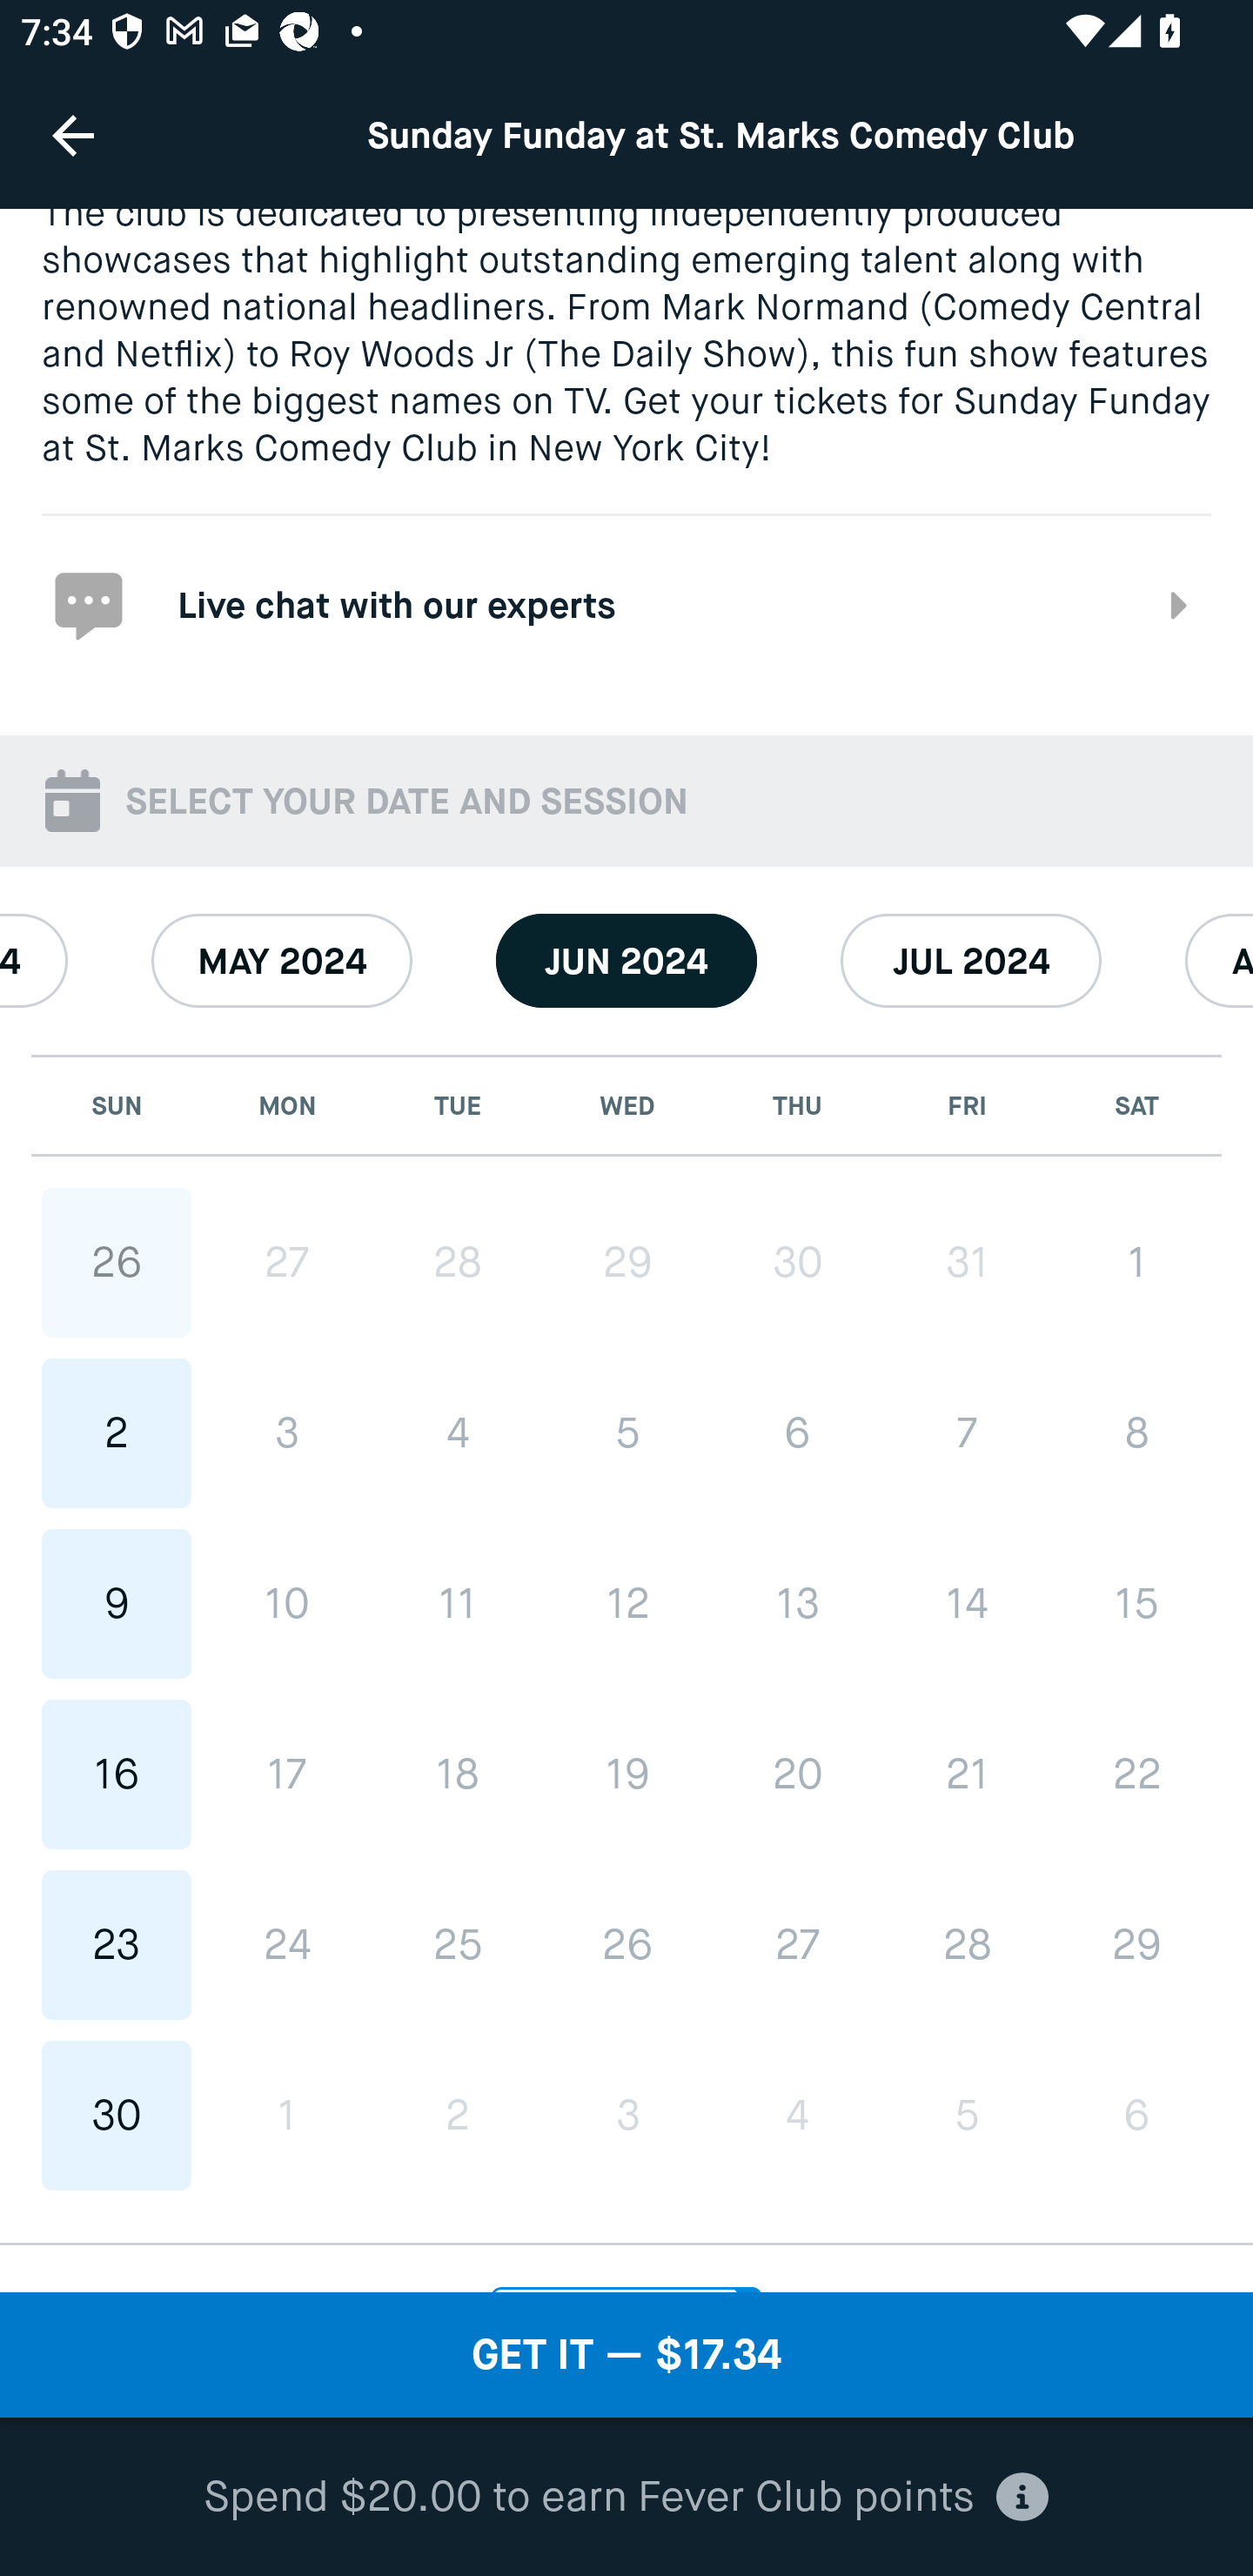 Image resolution: width=1253 pixels, height=2576 pixels. What do you see at coordinates (287, 1605) in the screenshot?
I see `10` at bounding box center [287, 1605].